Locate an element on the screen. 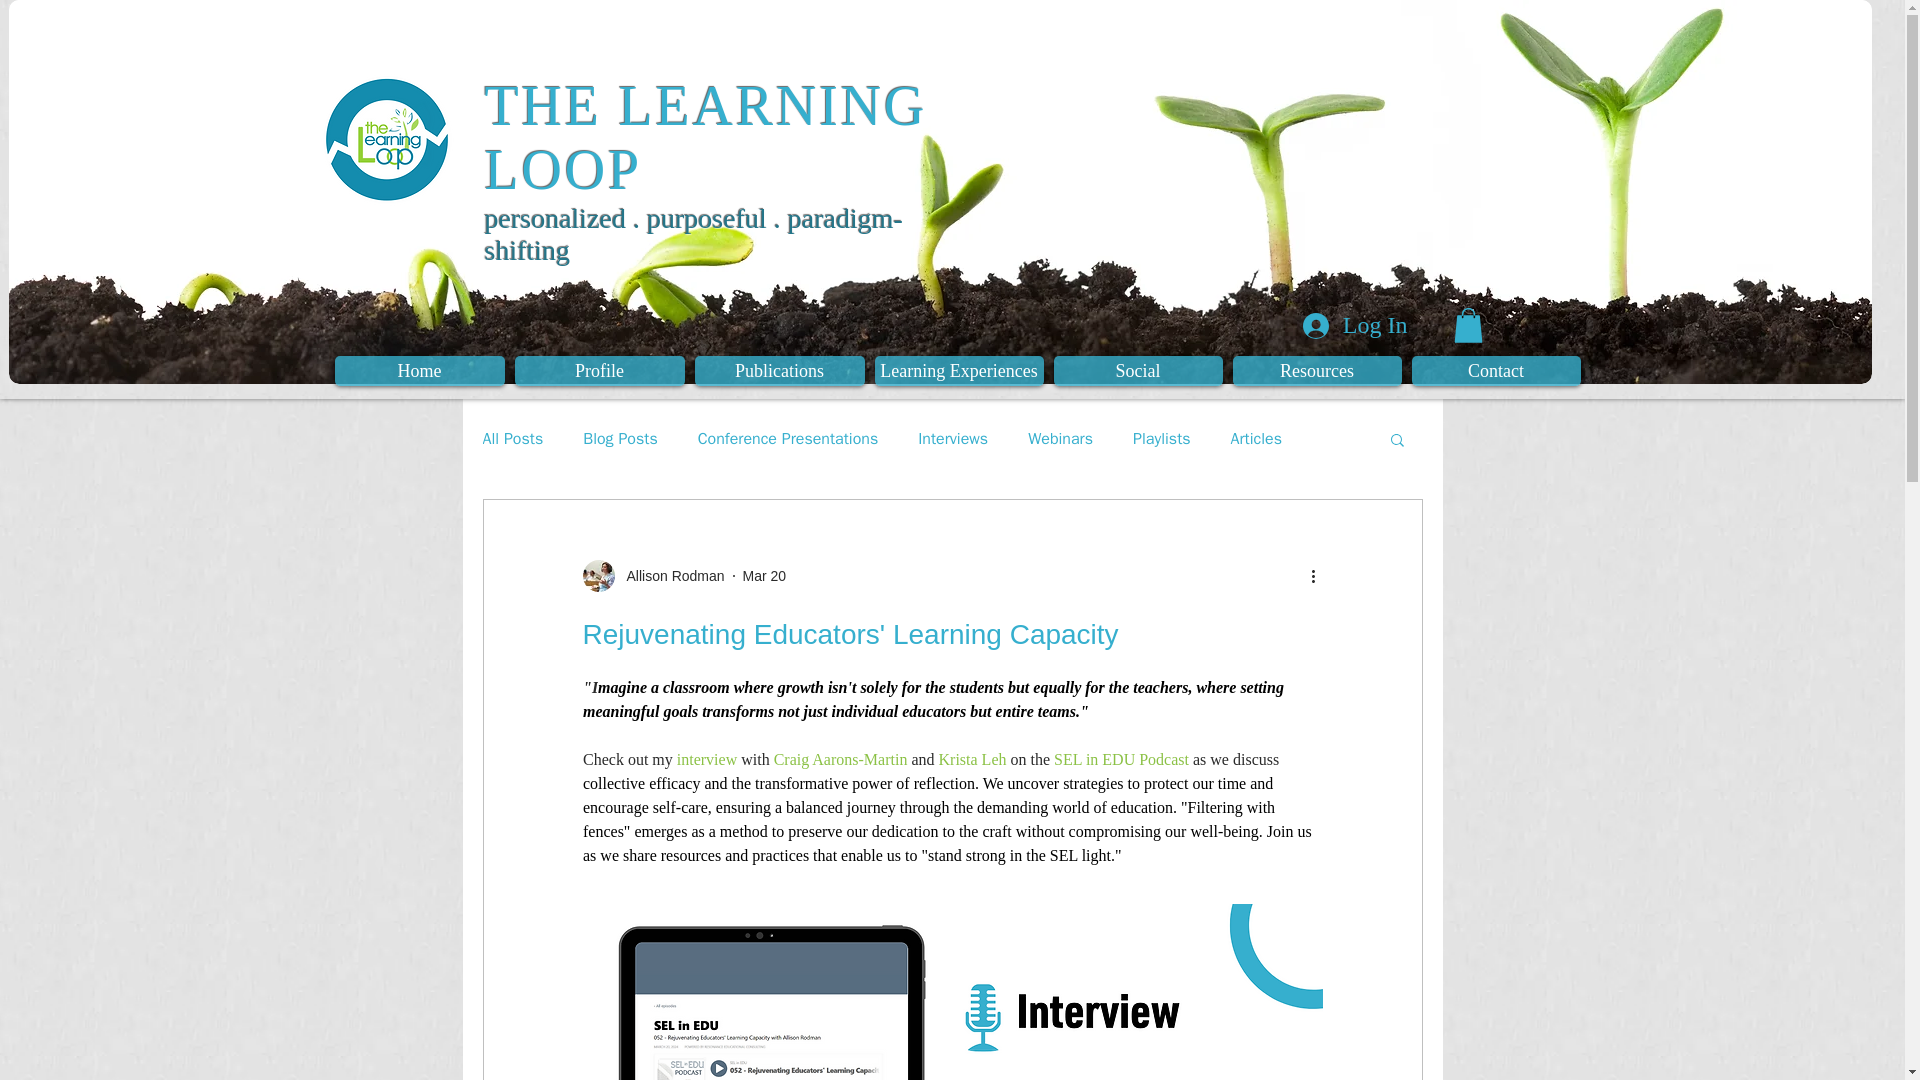 Image resolution: width=1920 pixels, height=1080 pixels. Home is located at coordinates (418, 370).